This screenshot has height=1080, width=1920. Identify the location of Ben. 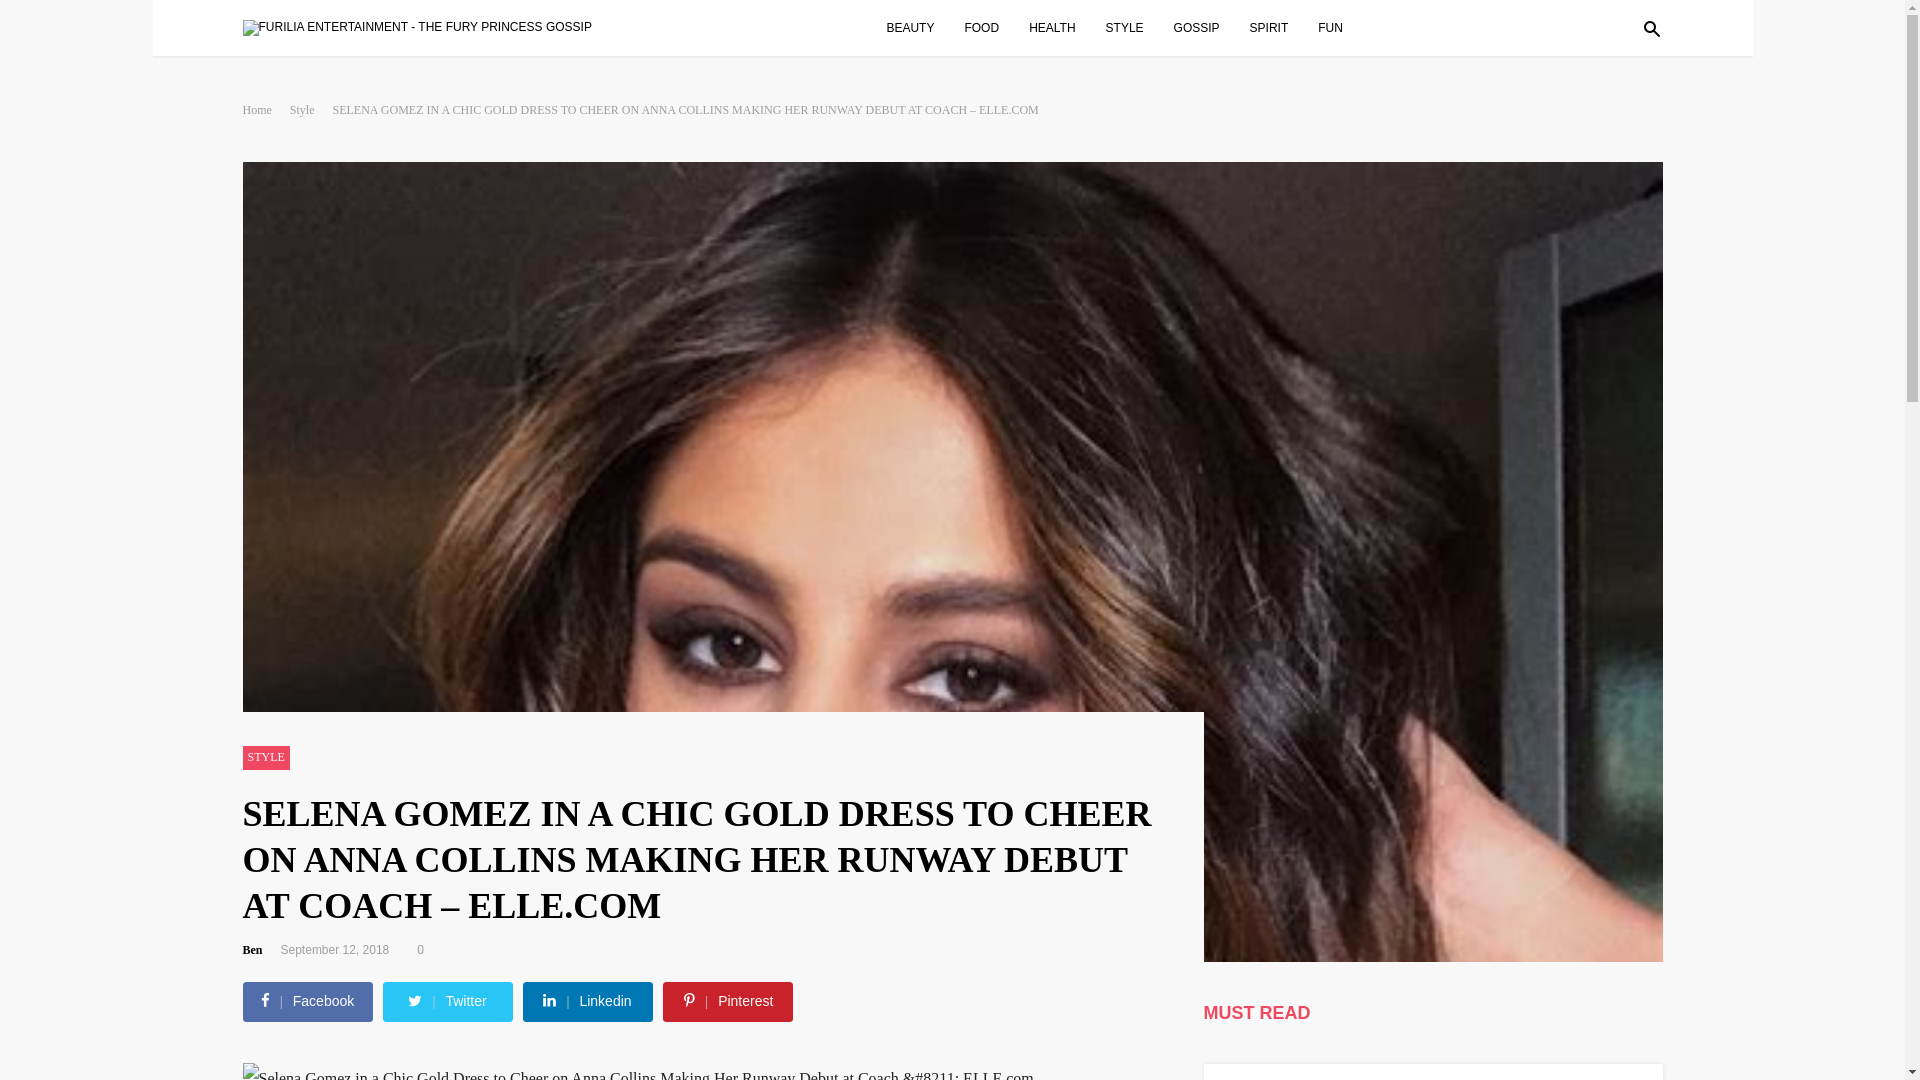
(258, 949).